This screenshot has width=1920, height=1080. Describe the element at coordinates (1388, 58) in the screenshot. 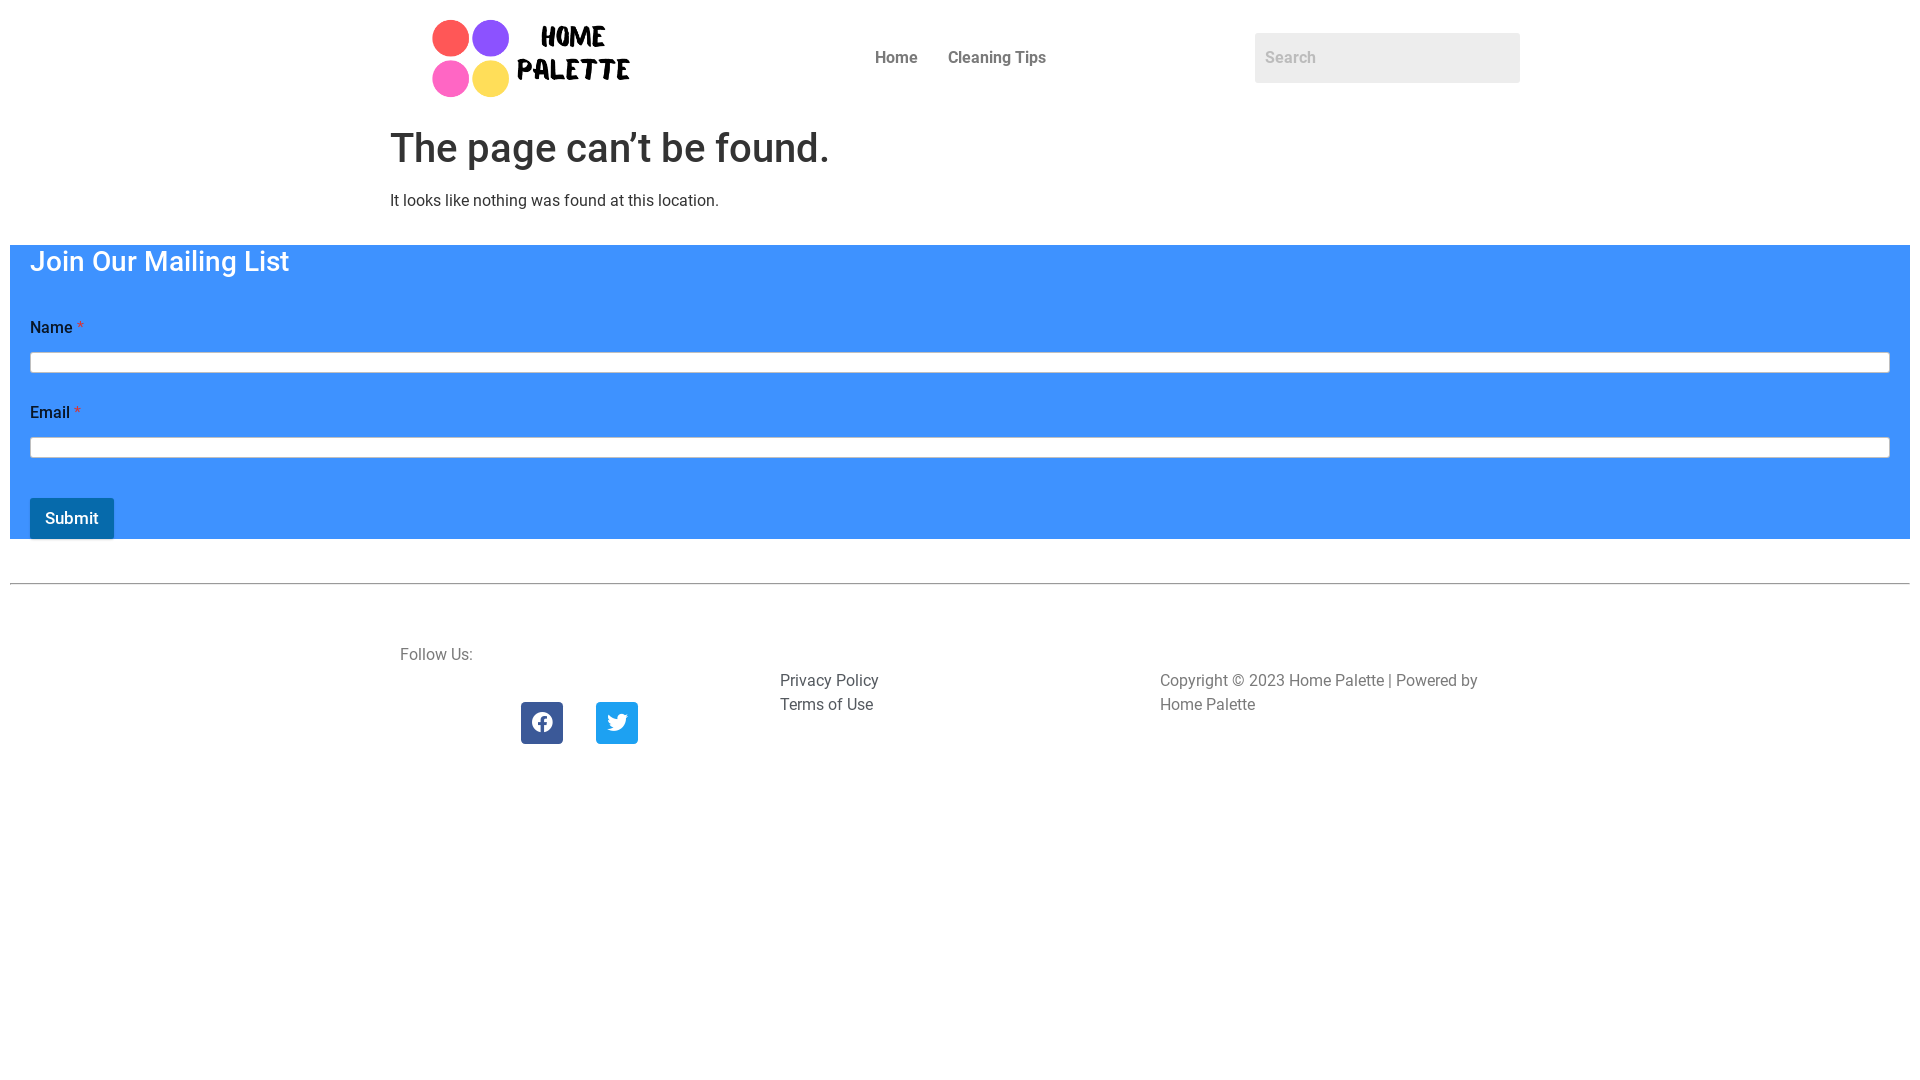

I see `Search` at that location.